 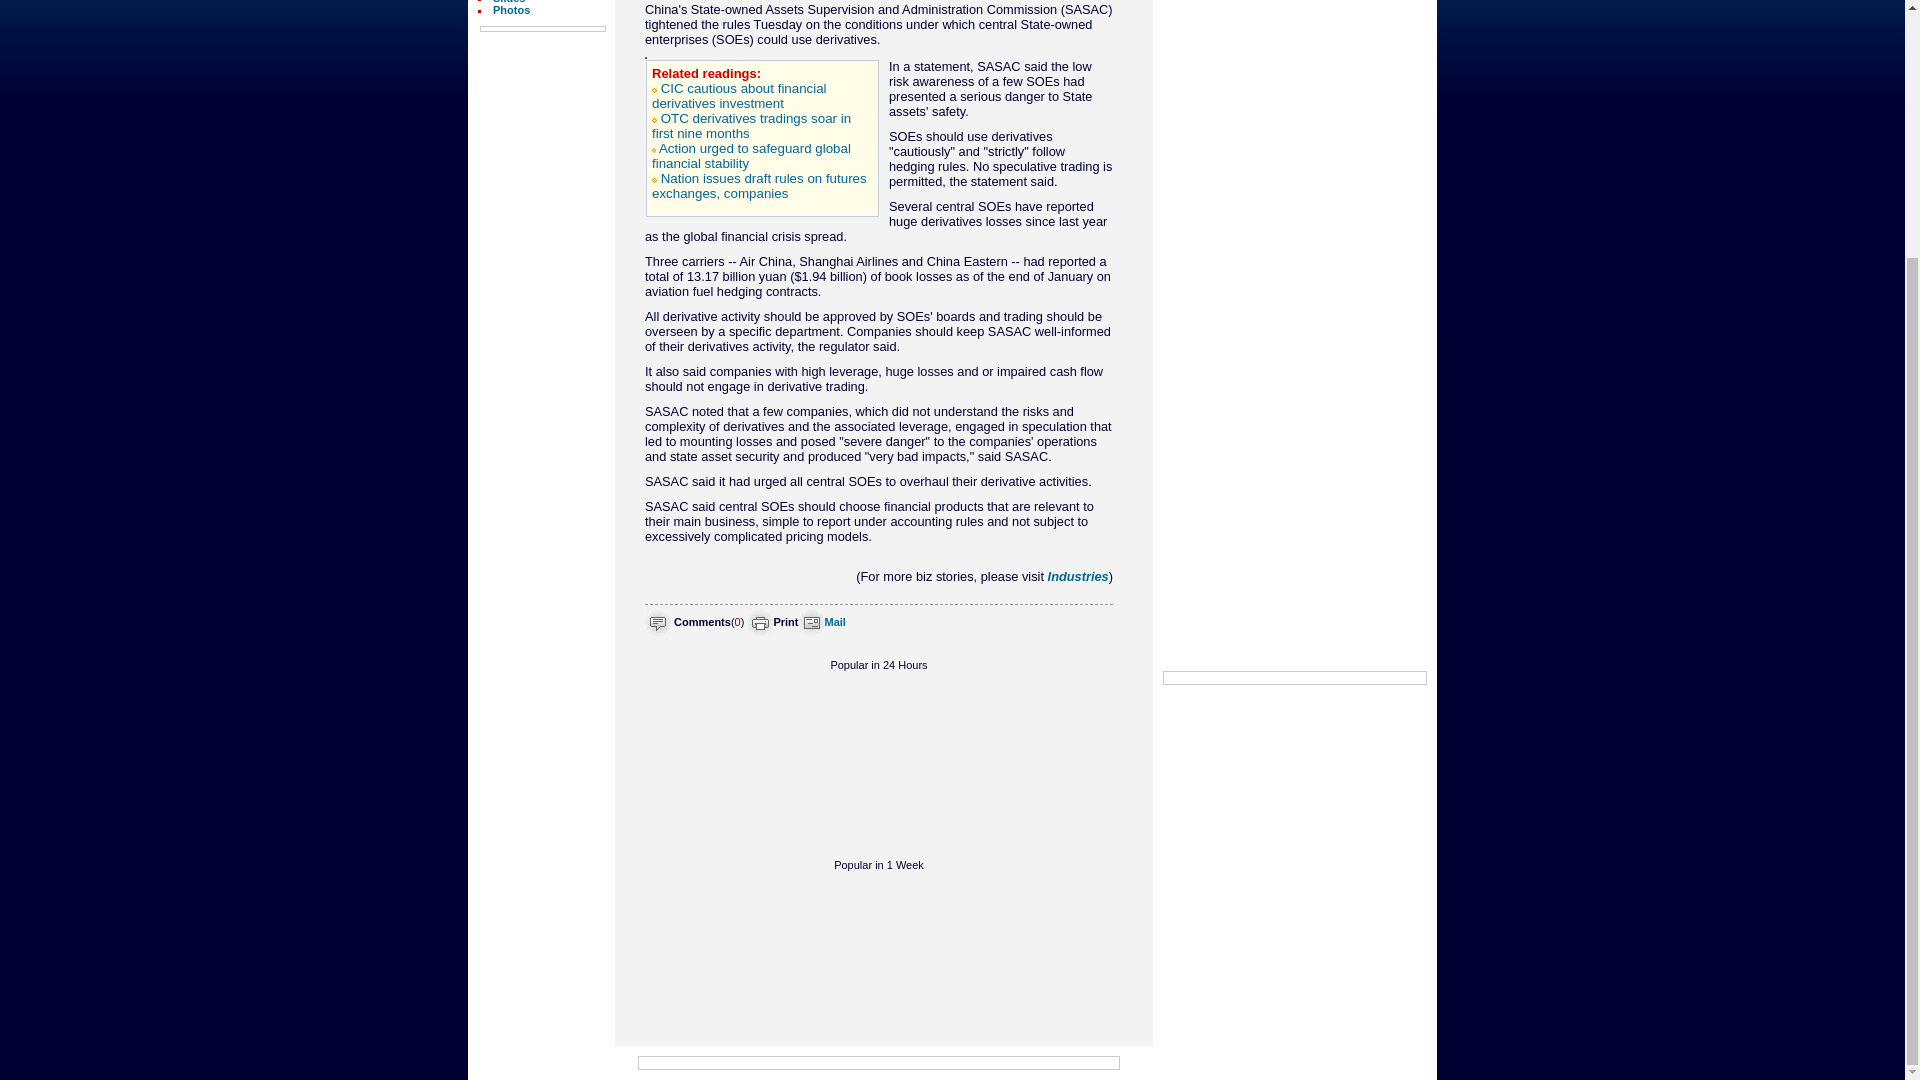 I want to click on OTC derivatives tradings soar in first nine months, so click(x=751, y=126).